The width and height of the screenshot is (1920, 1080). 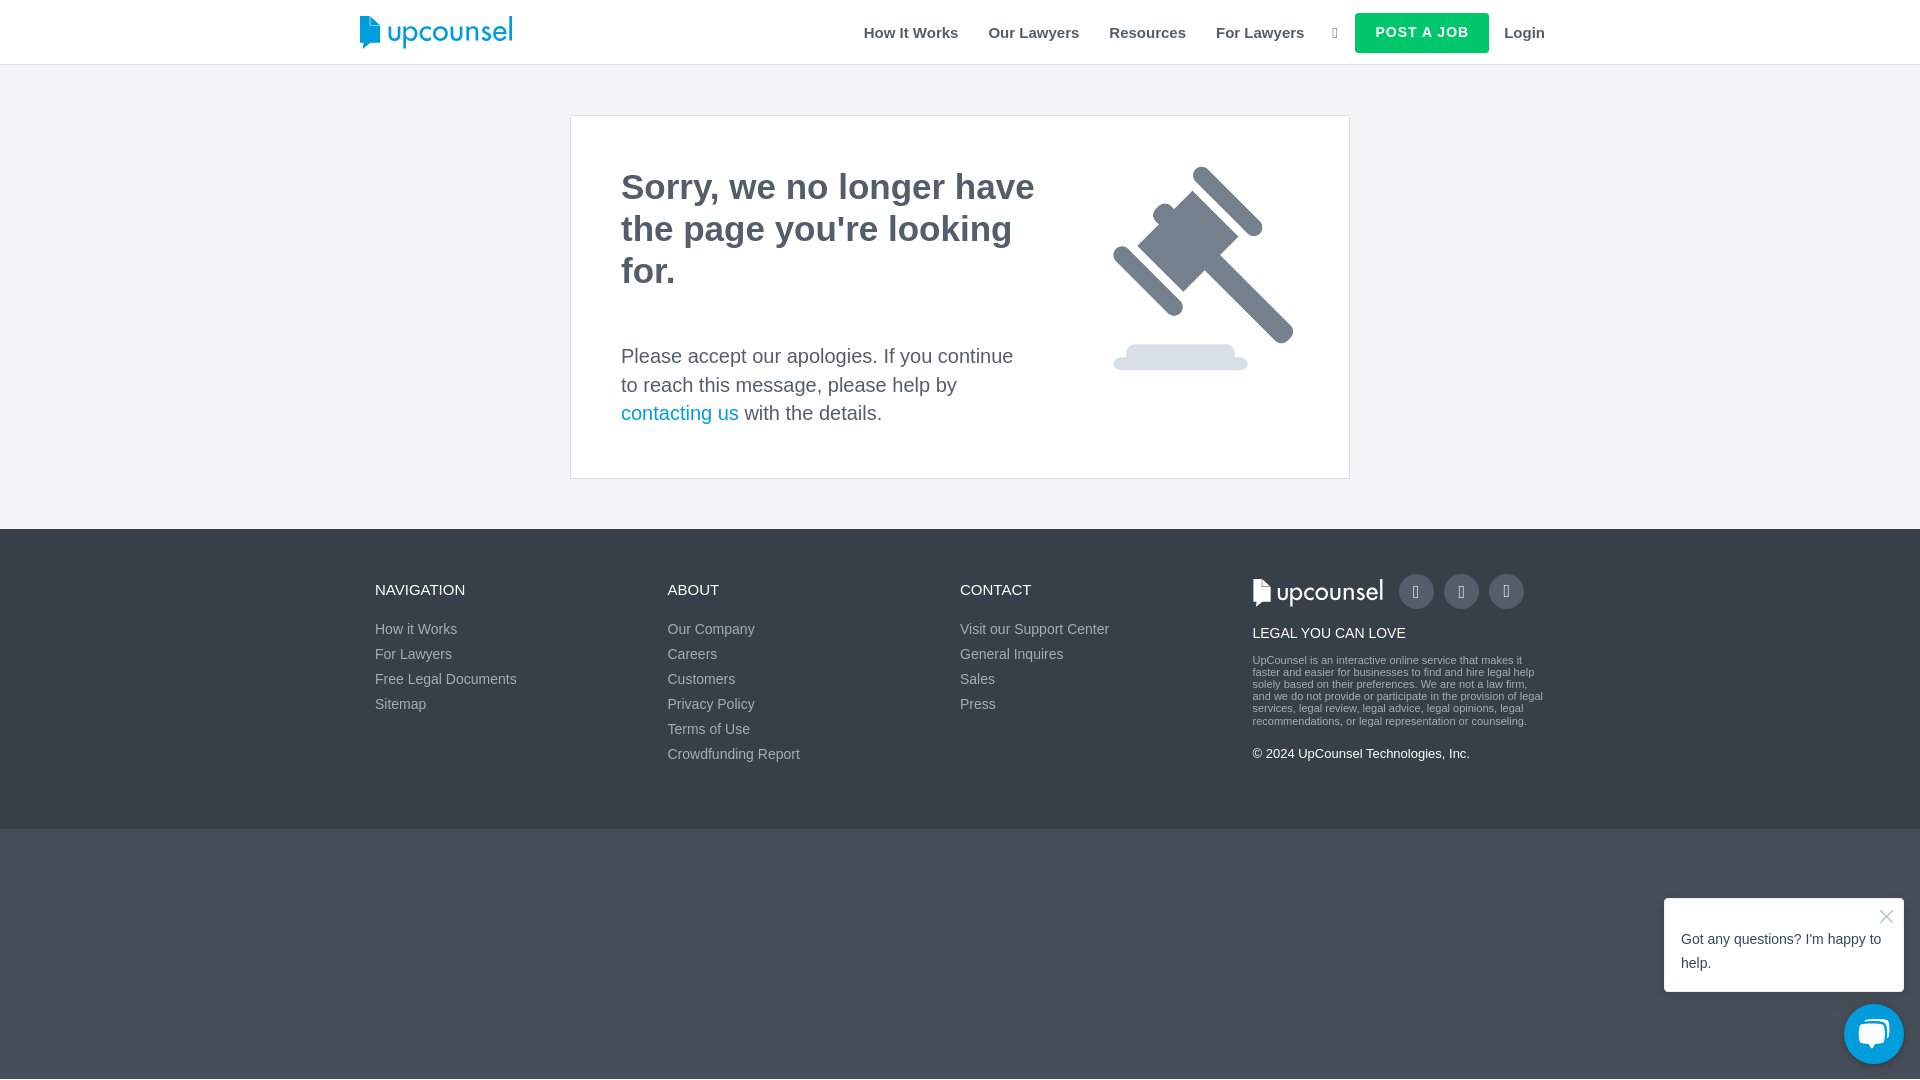 I want to click on Like us on Facebook, so click(x=1416, y=591).